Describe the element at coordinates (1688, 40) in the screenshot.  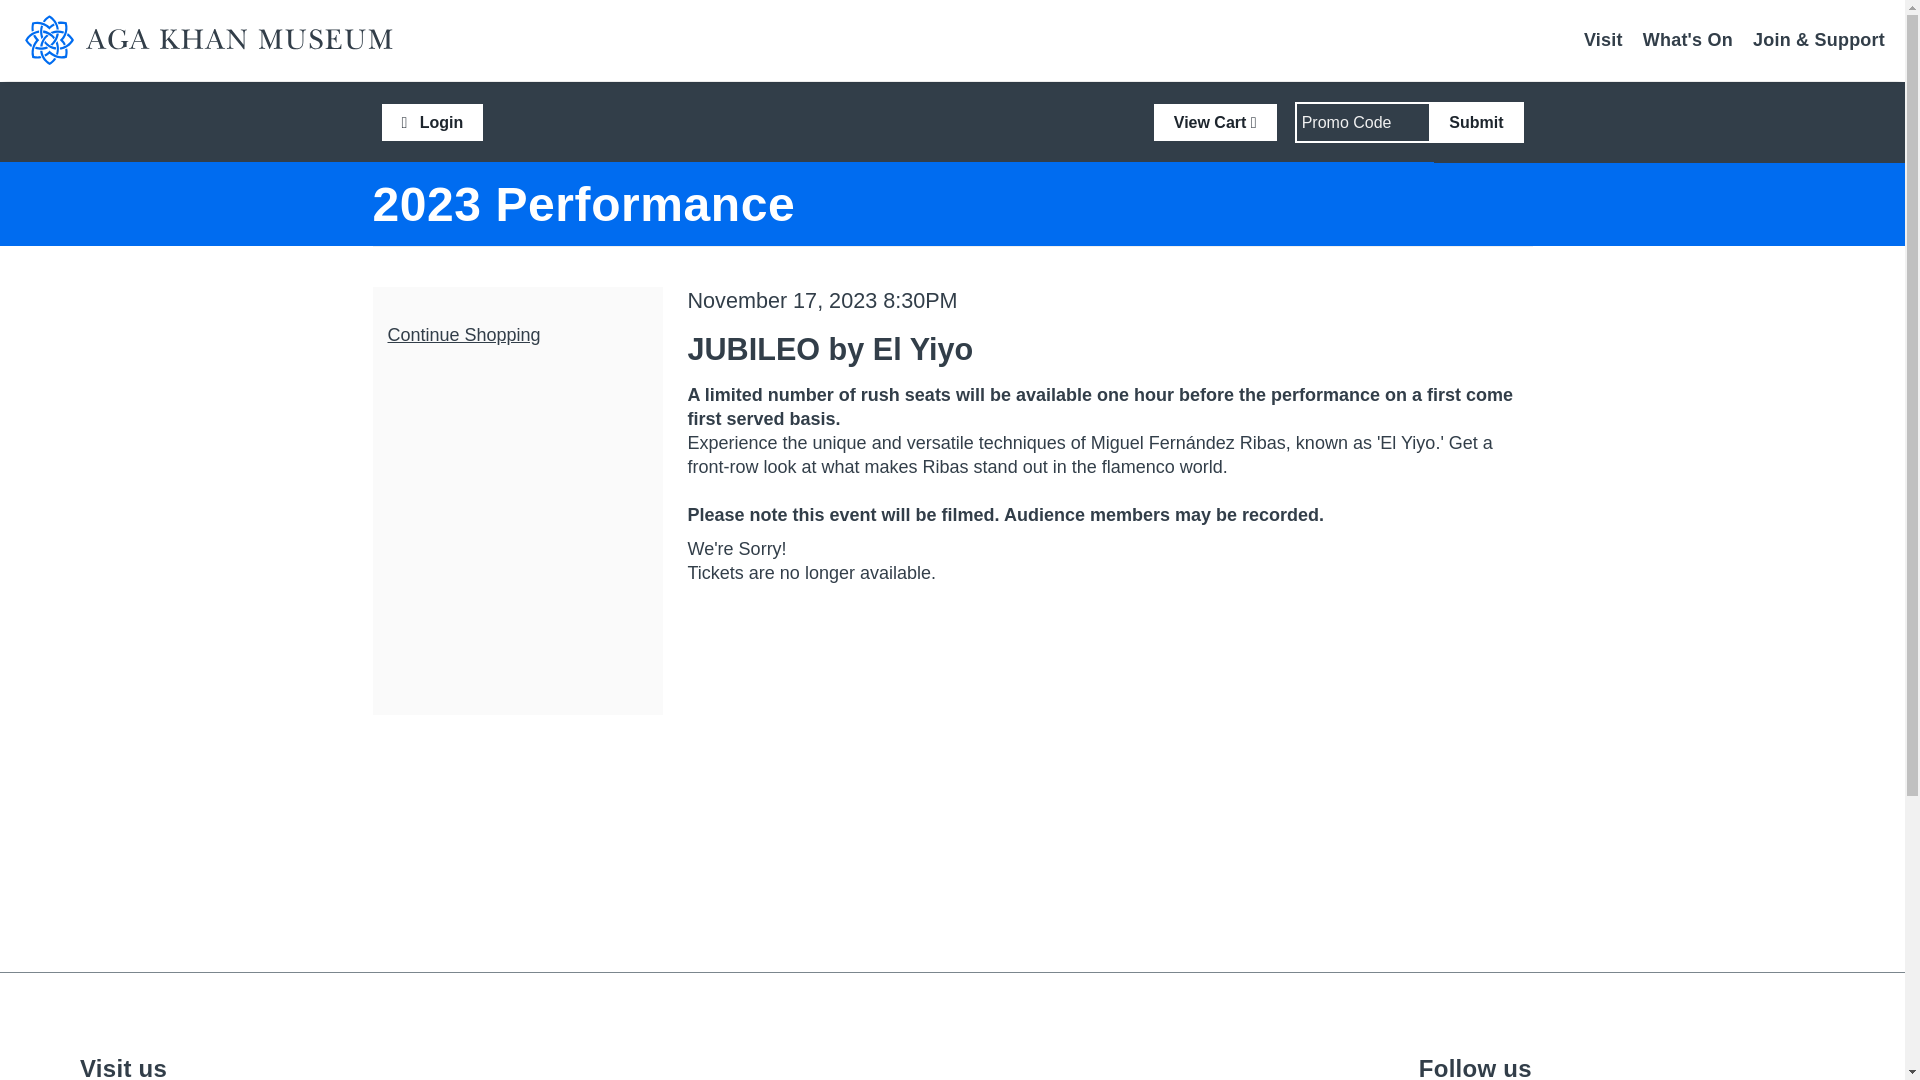
I see `What's On` at that location.